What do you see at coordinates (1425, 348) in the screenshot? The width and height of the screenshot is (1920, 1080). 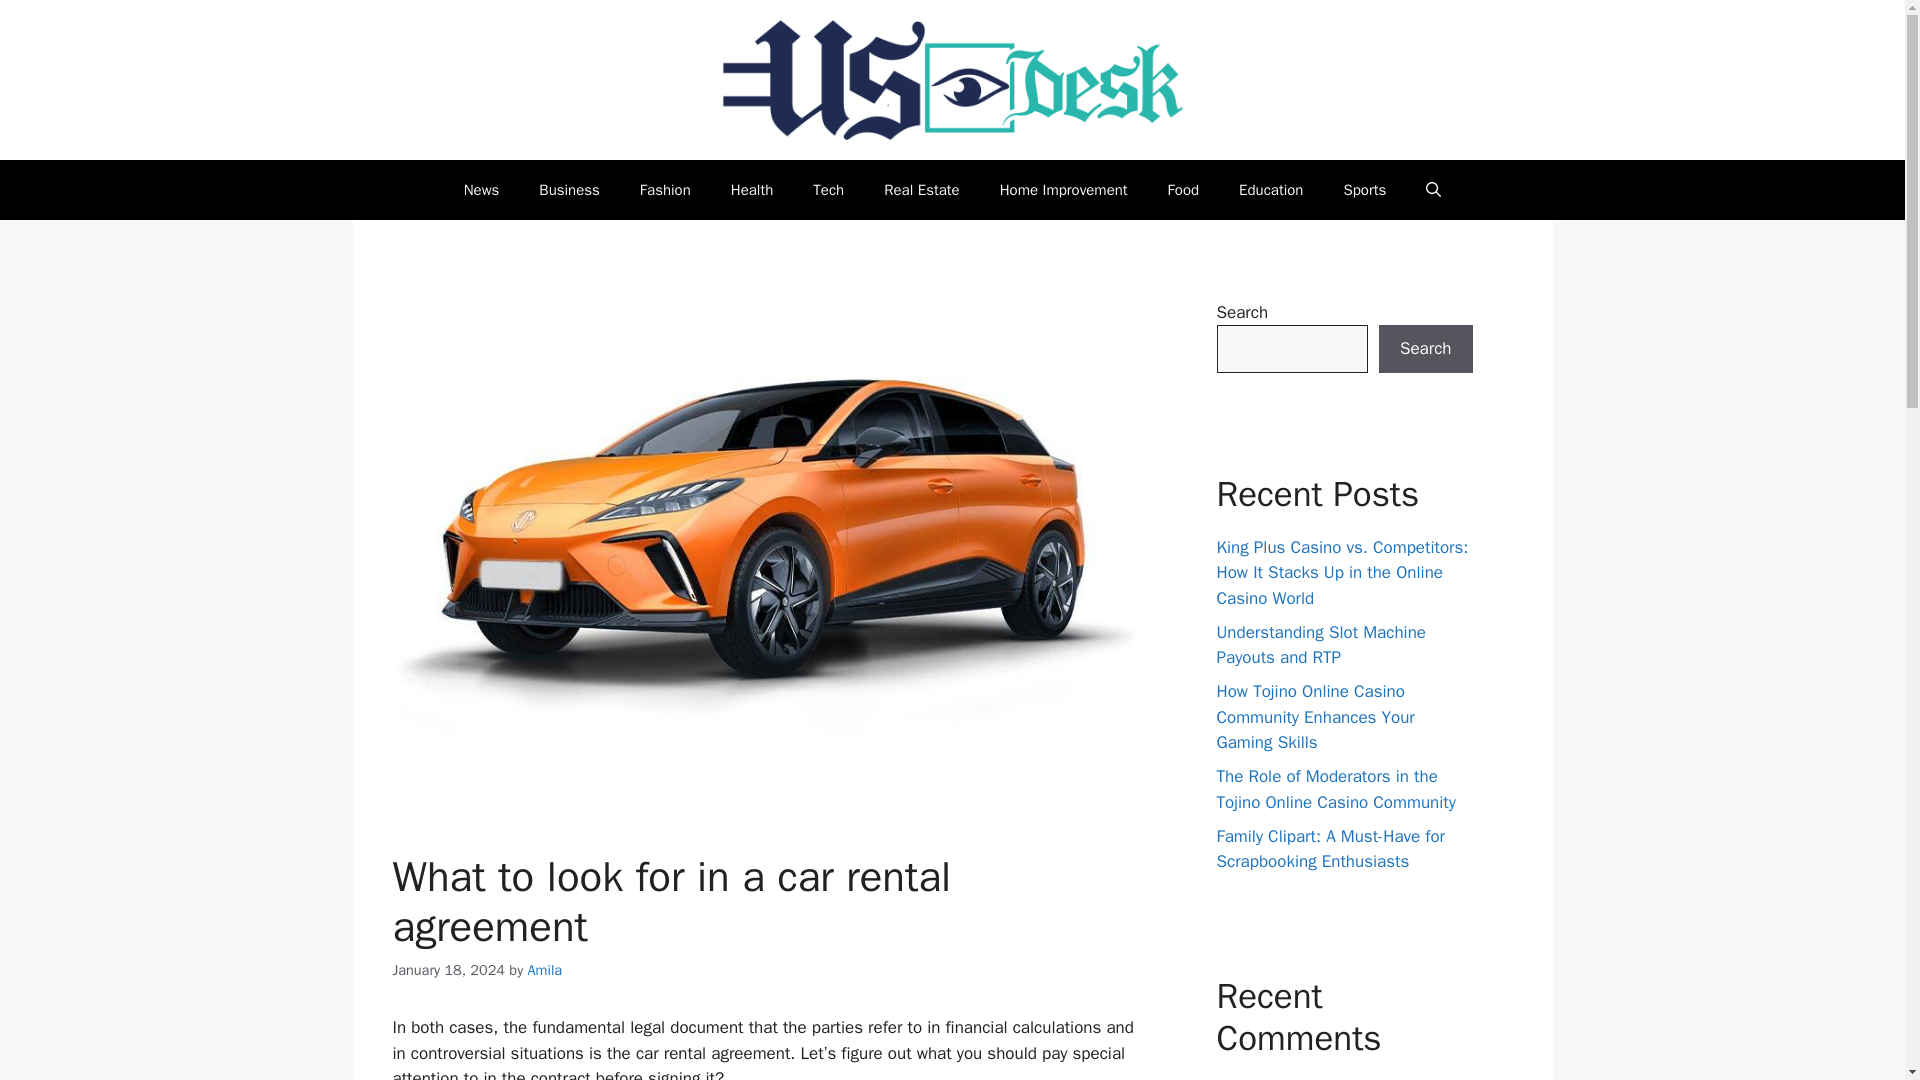 I see `Search` at bounding box center [1425, 348].